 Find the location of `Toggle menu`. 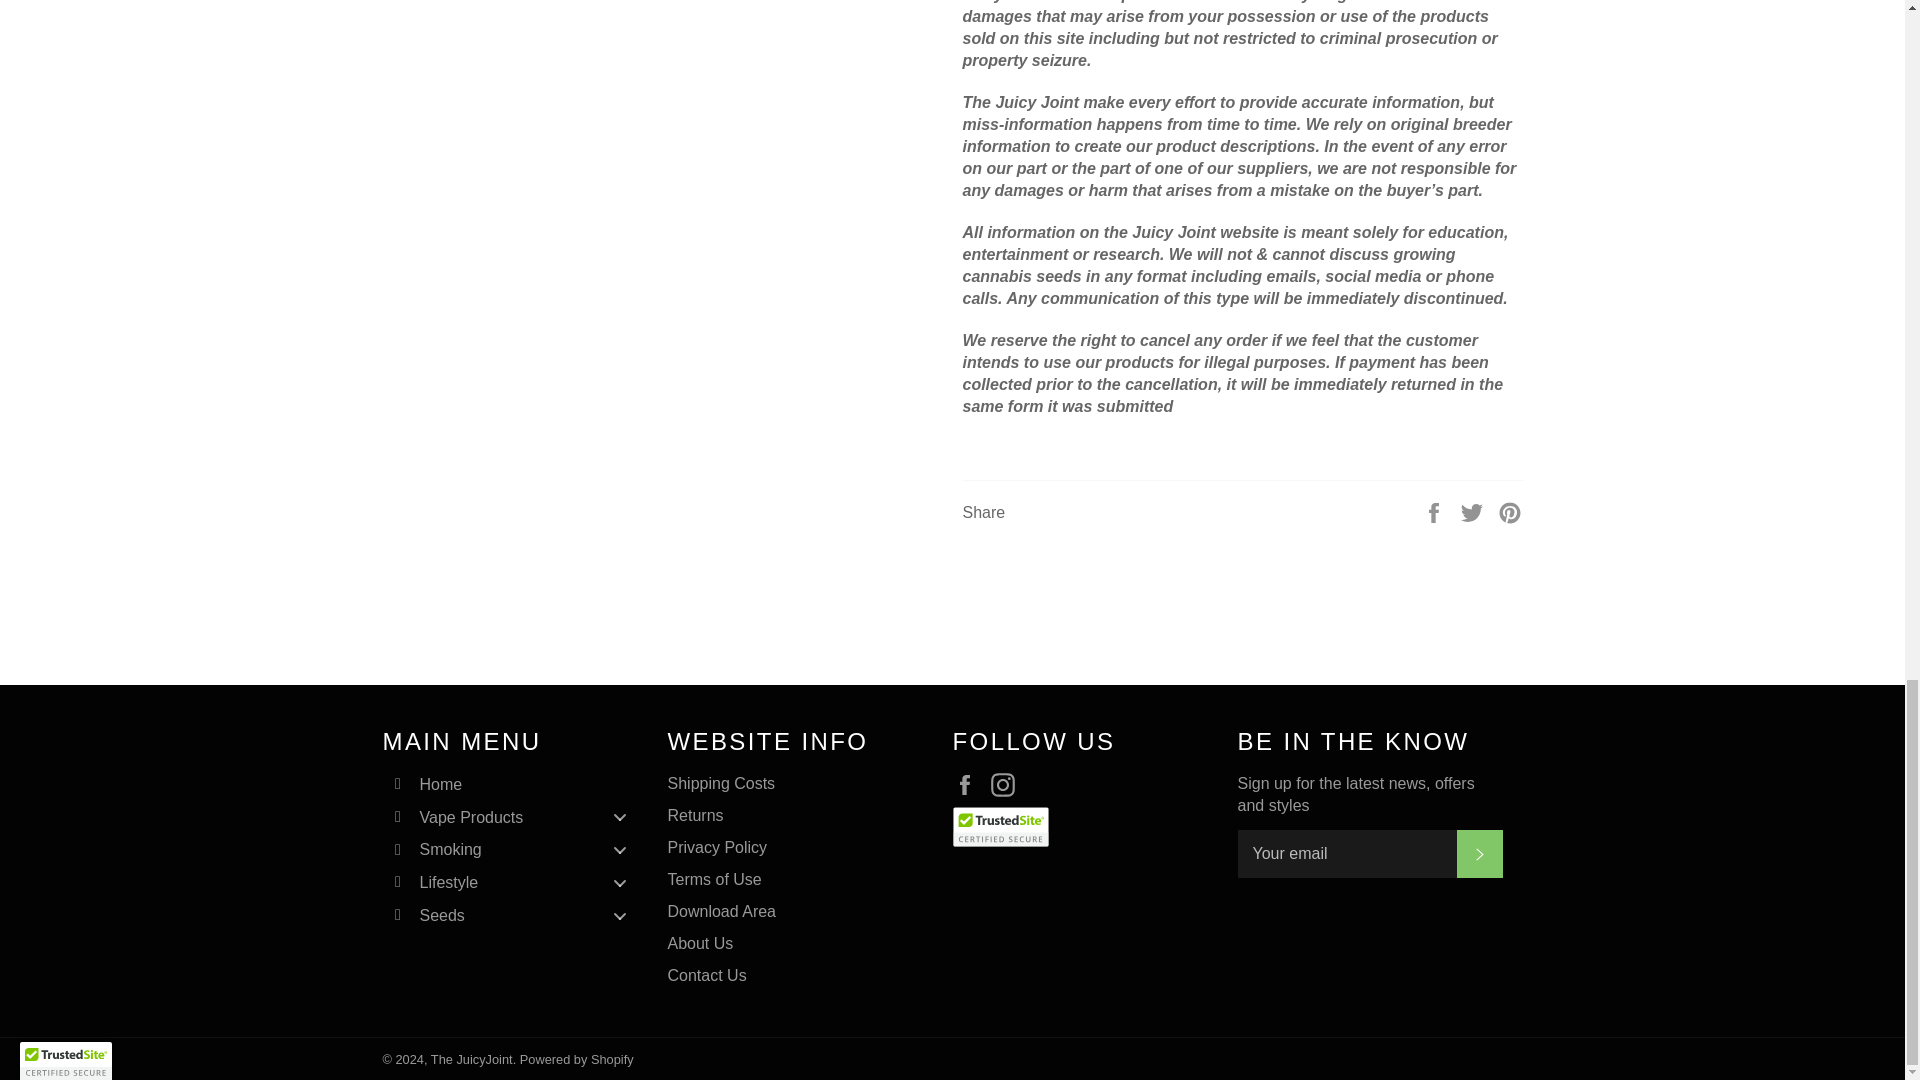

Toggle menu is located at coordinates (618, 882).